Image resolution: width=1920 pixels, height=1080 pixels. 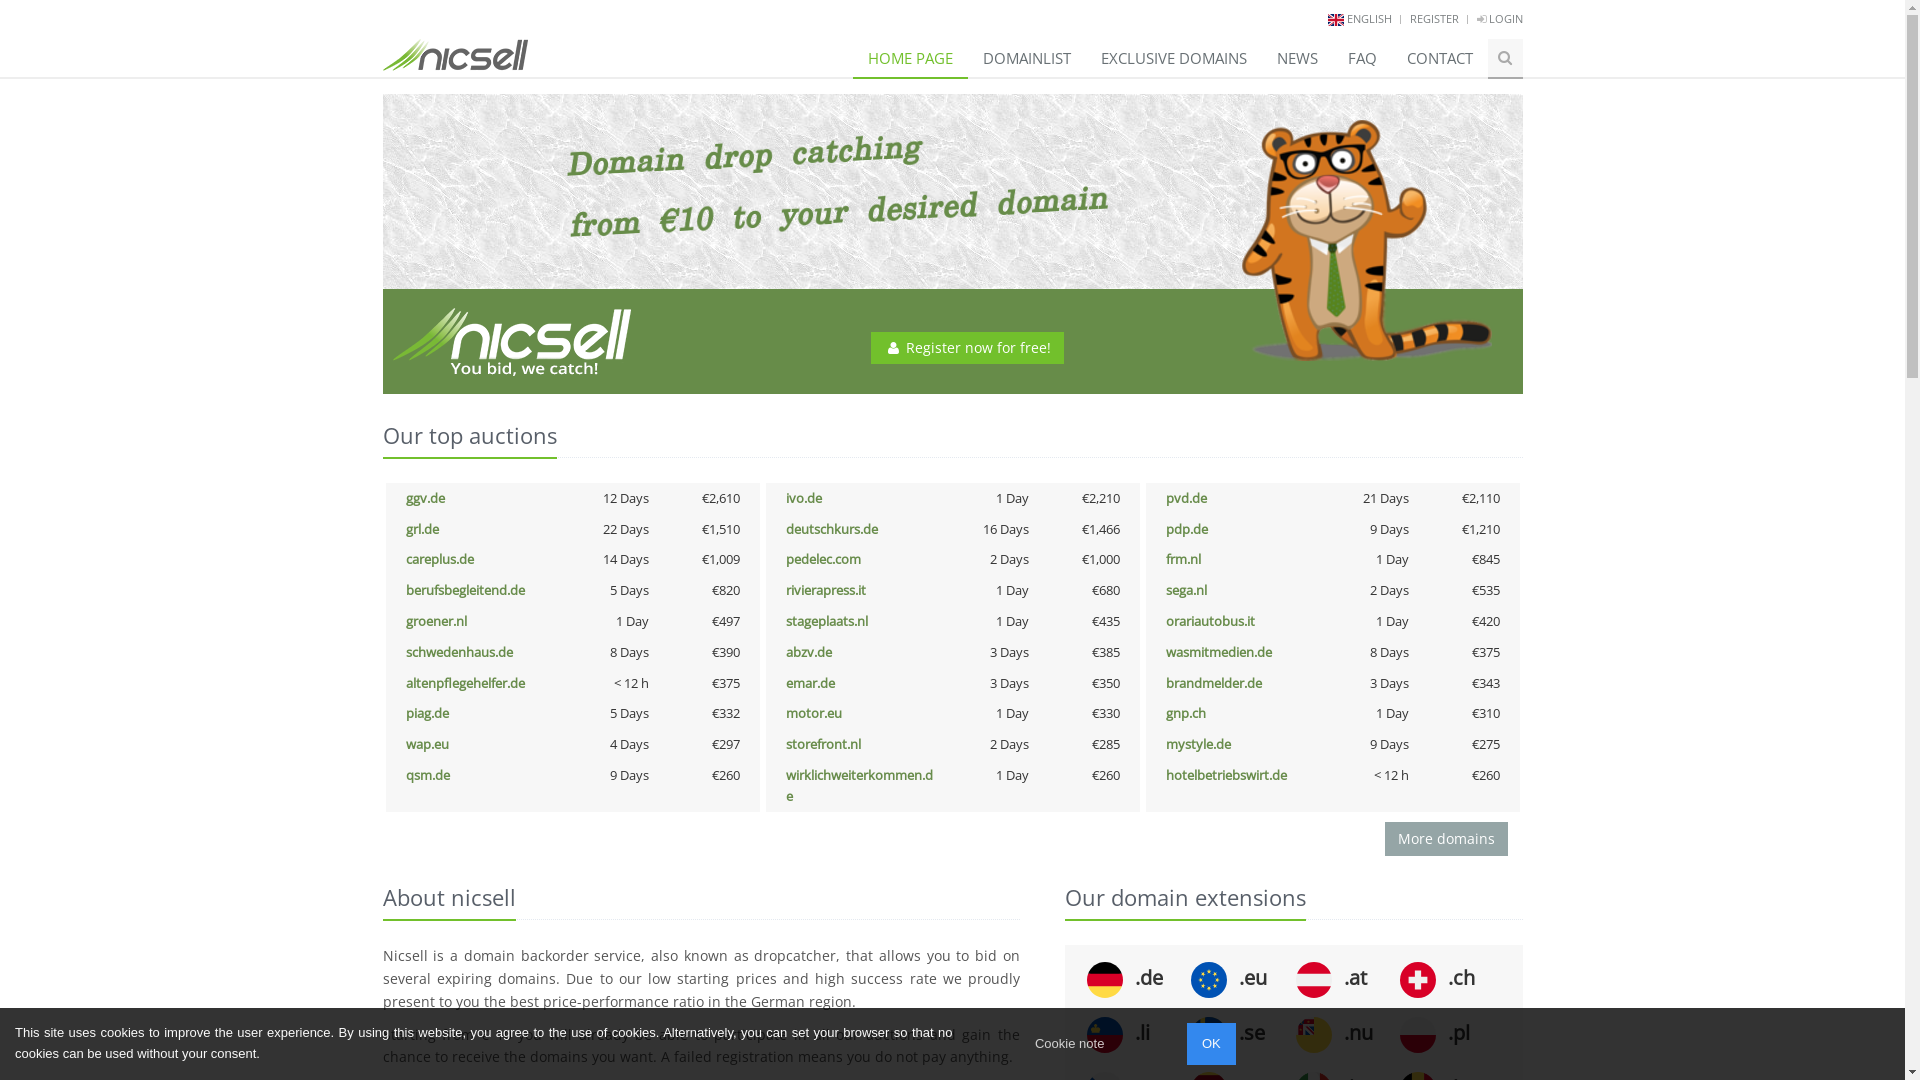 I want to click on CONTACT, so click(x=1440, y=58).